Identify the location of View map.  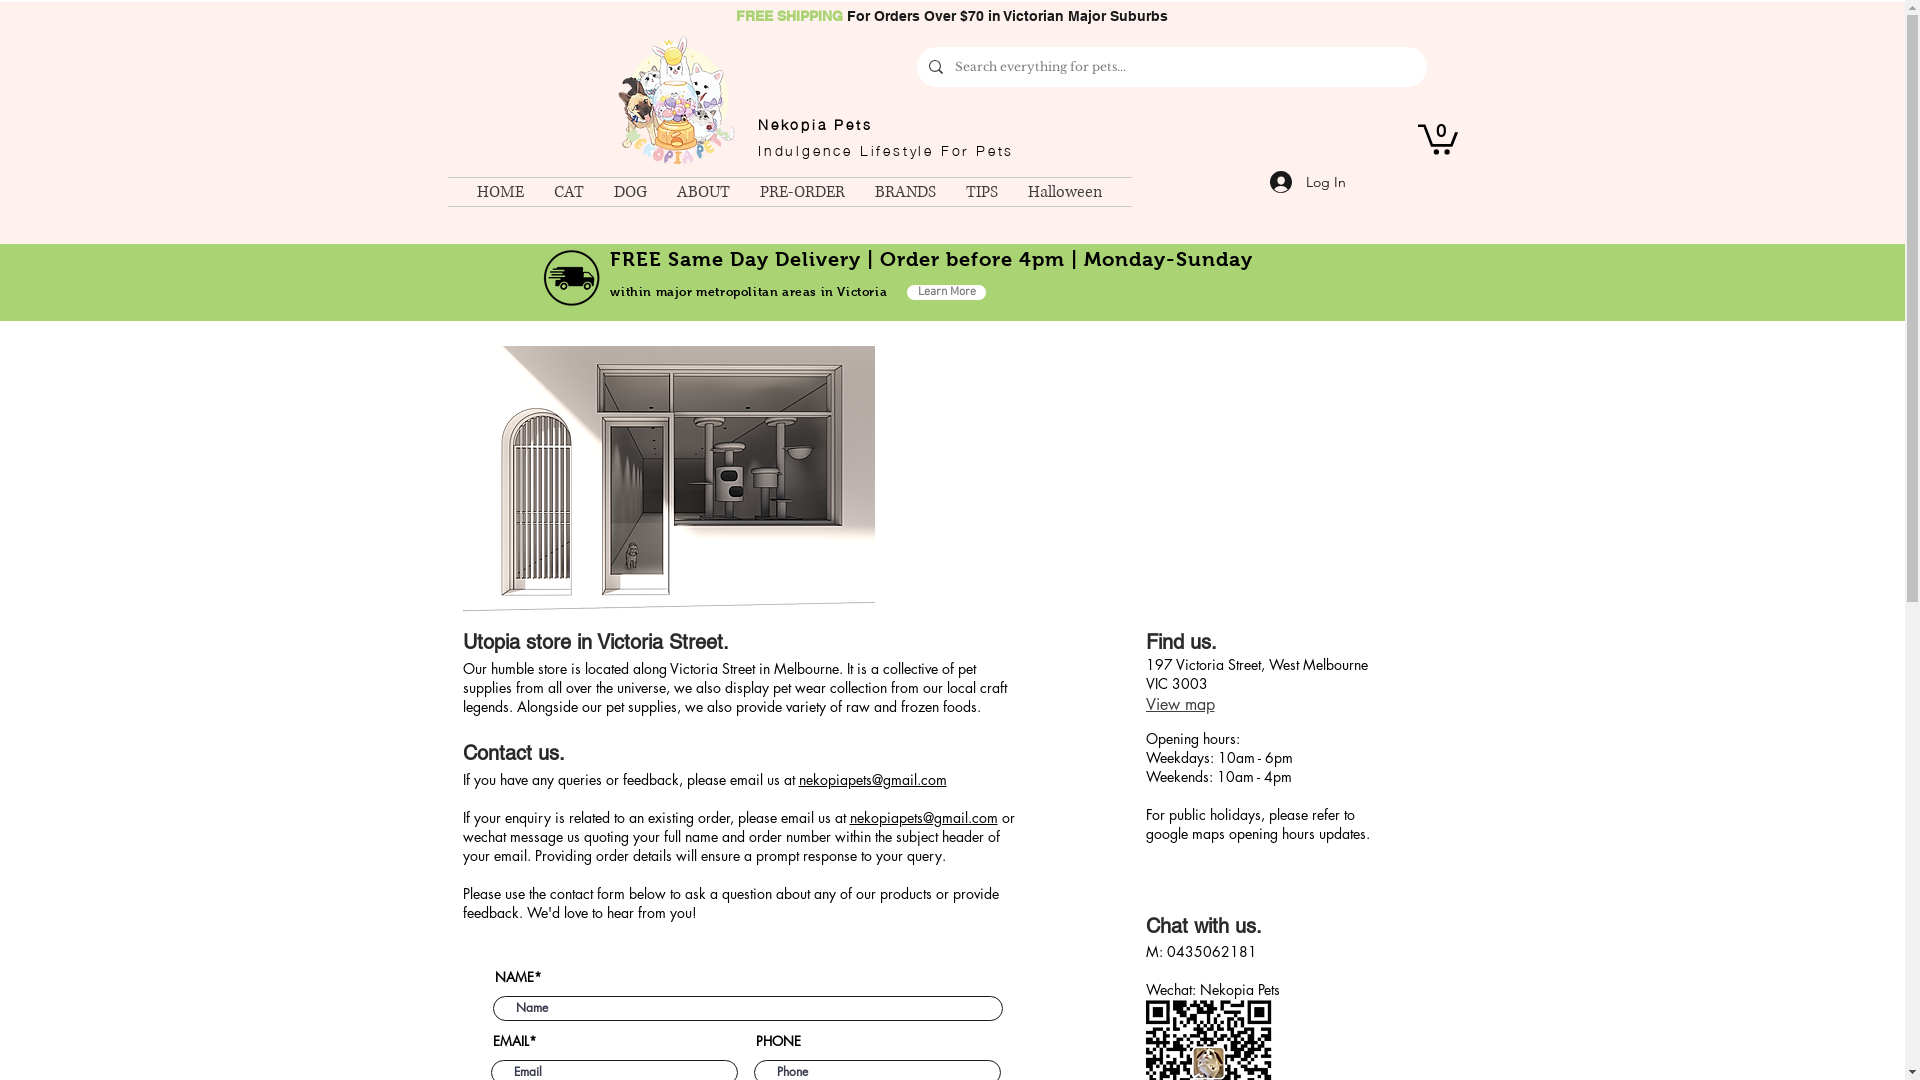
(1192, 704).